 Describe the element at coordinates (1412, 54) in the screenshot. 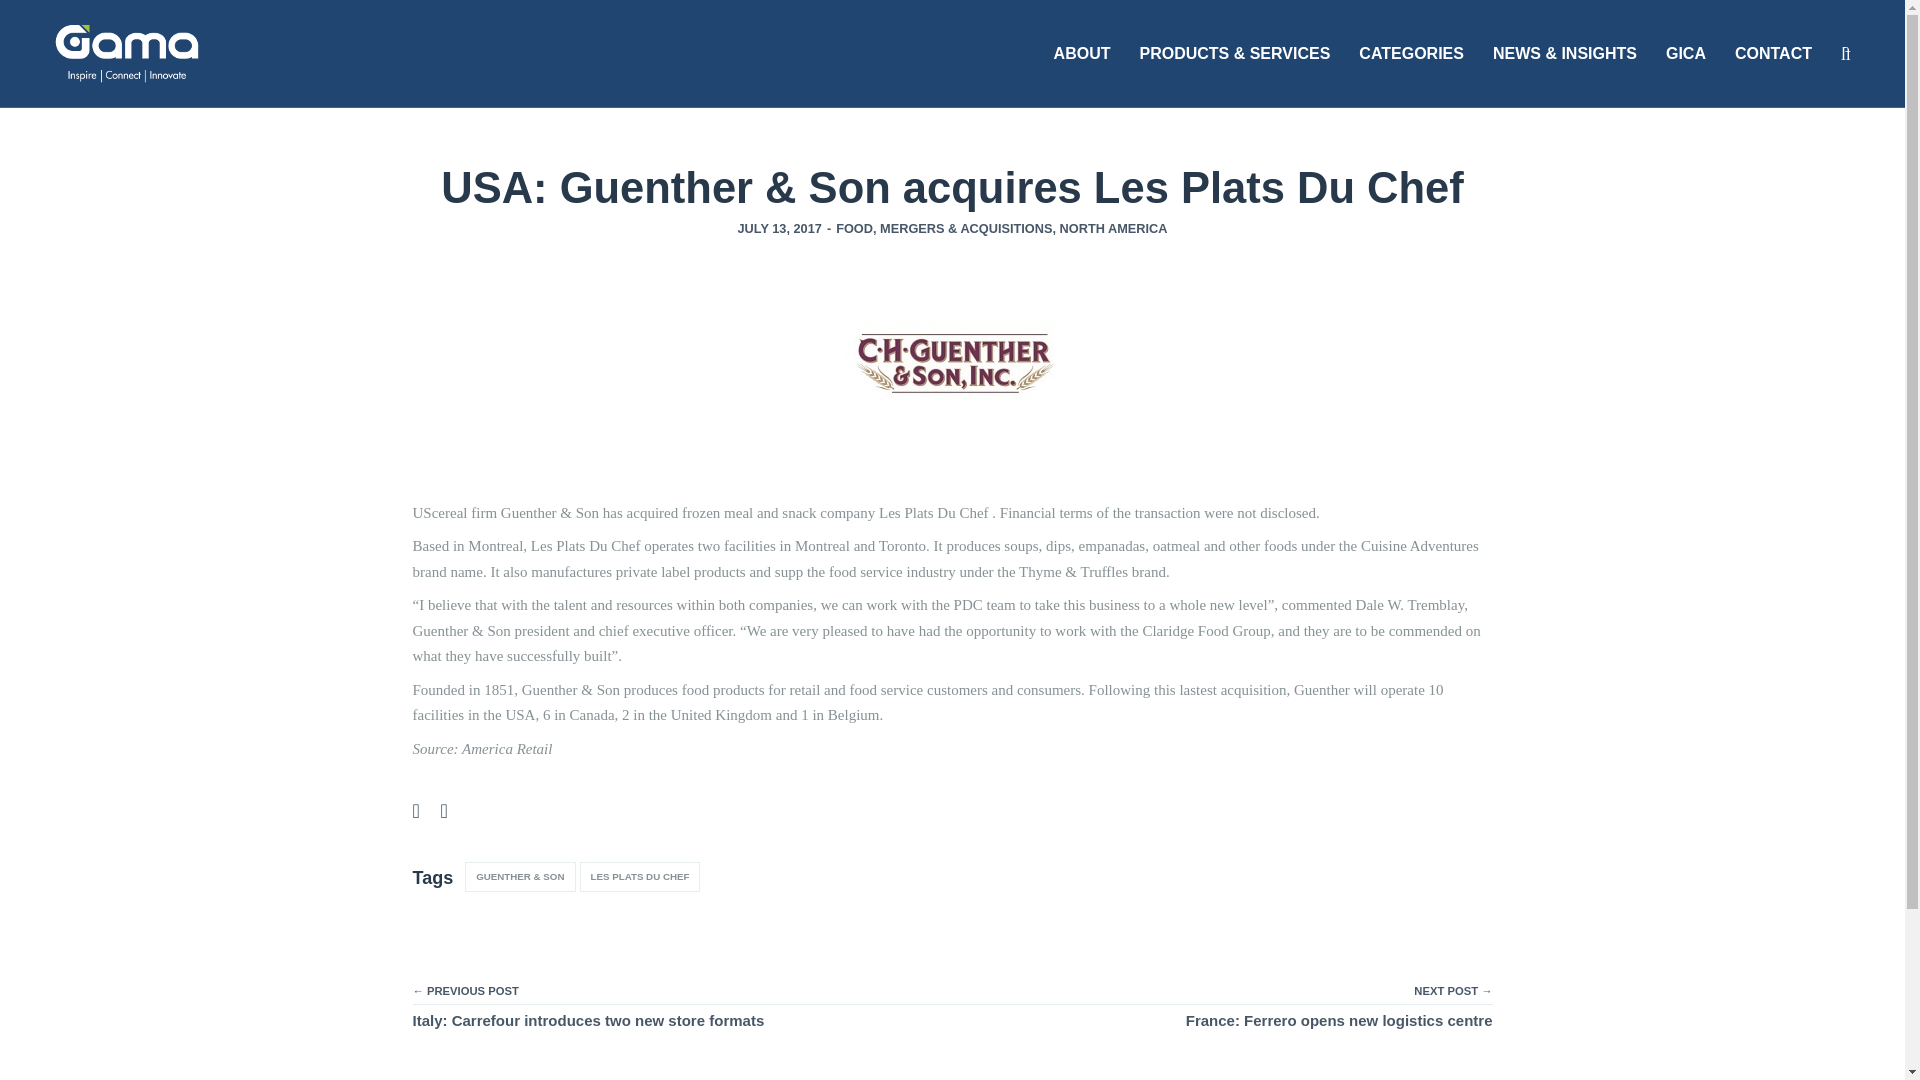

I see `CATEGORIES` at that location.